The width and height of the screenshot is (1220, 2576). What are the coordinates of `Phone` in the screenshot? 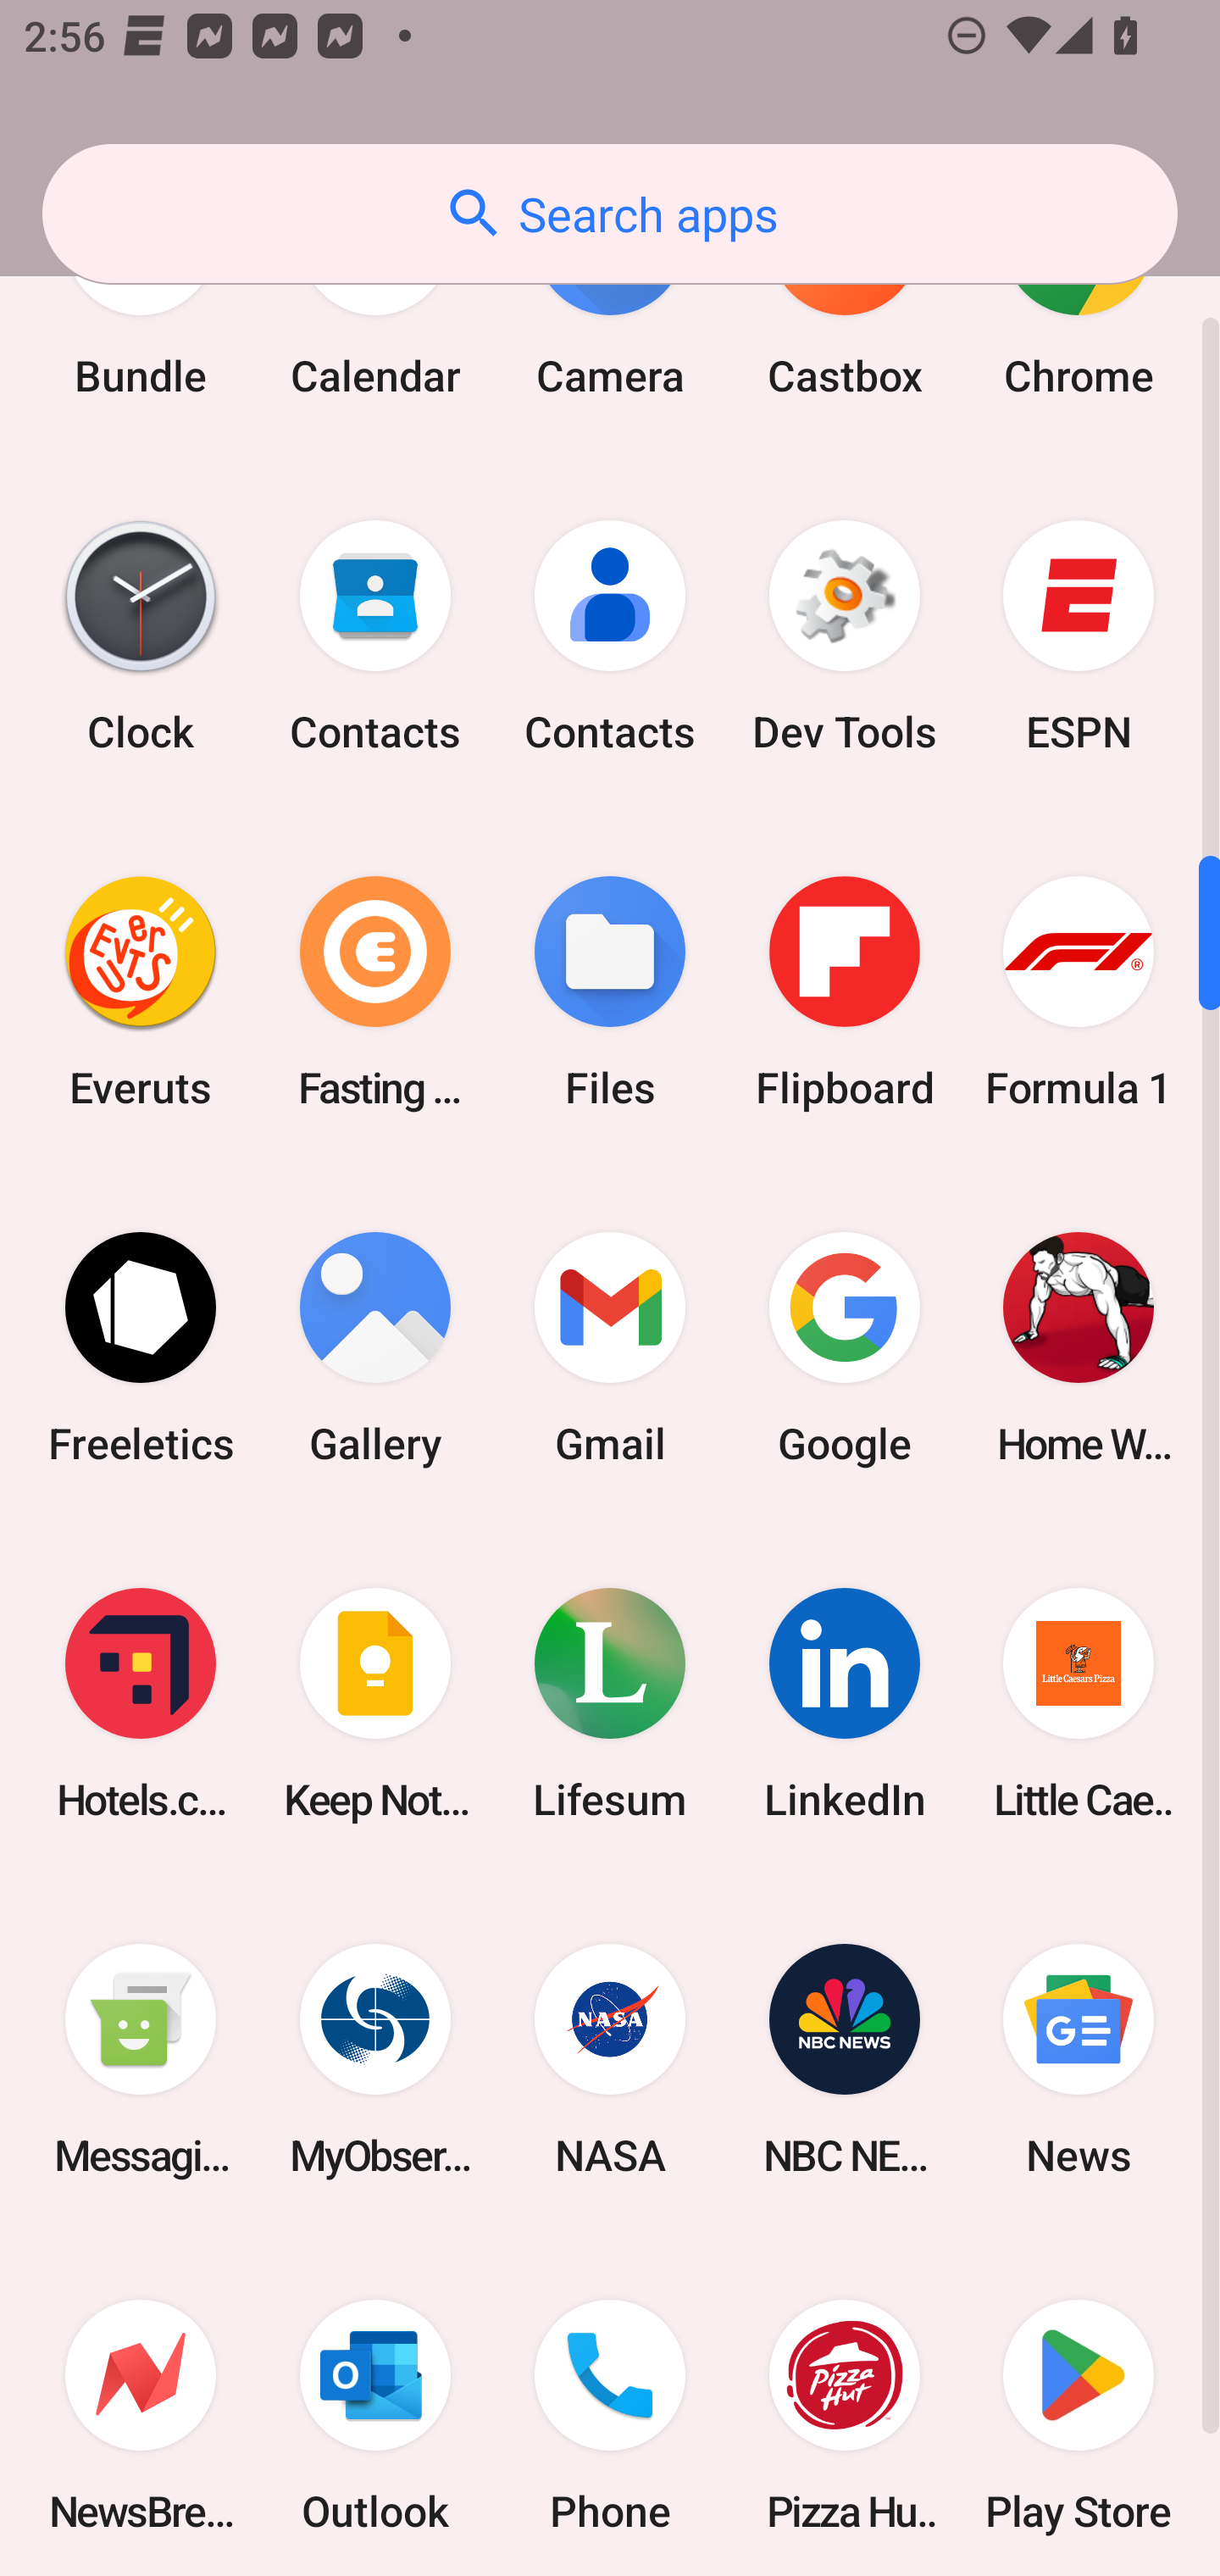 It's located at (610, 2407).